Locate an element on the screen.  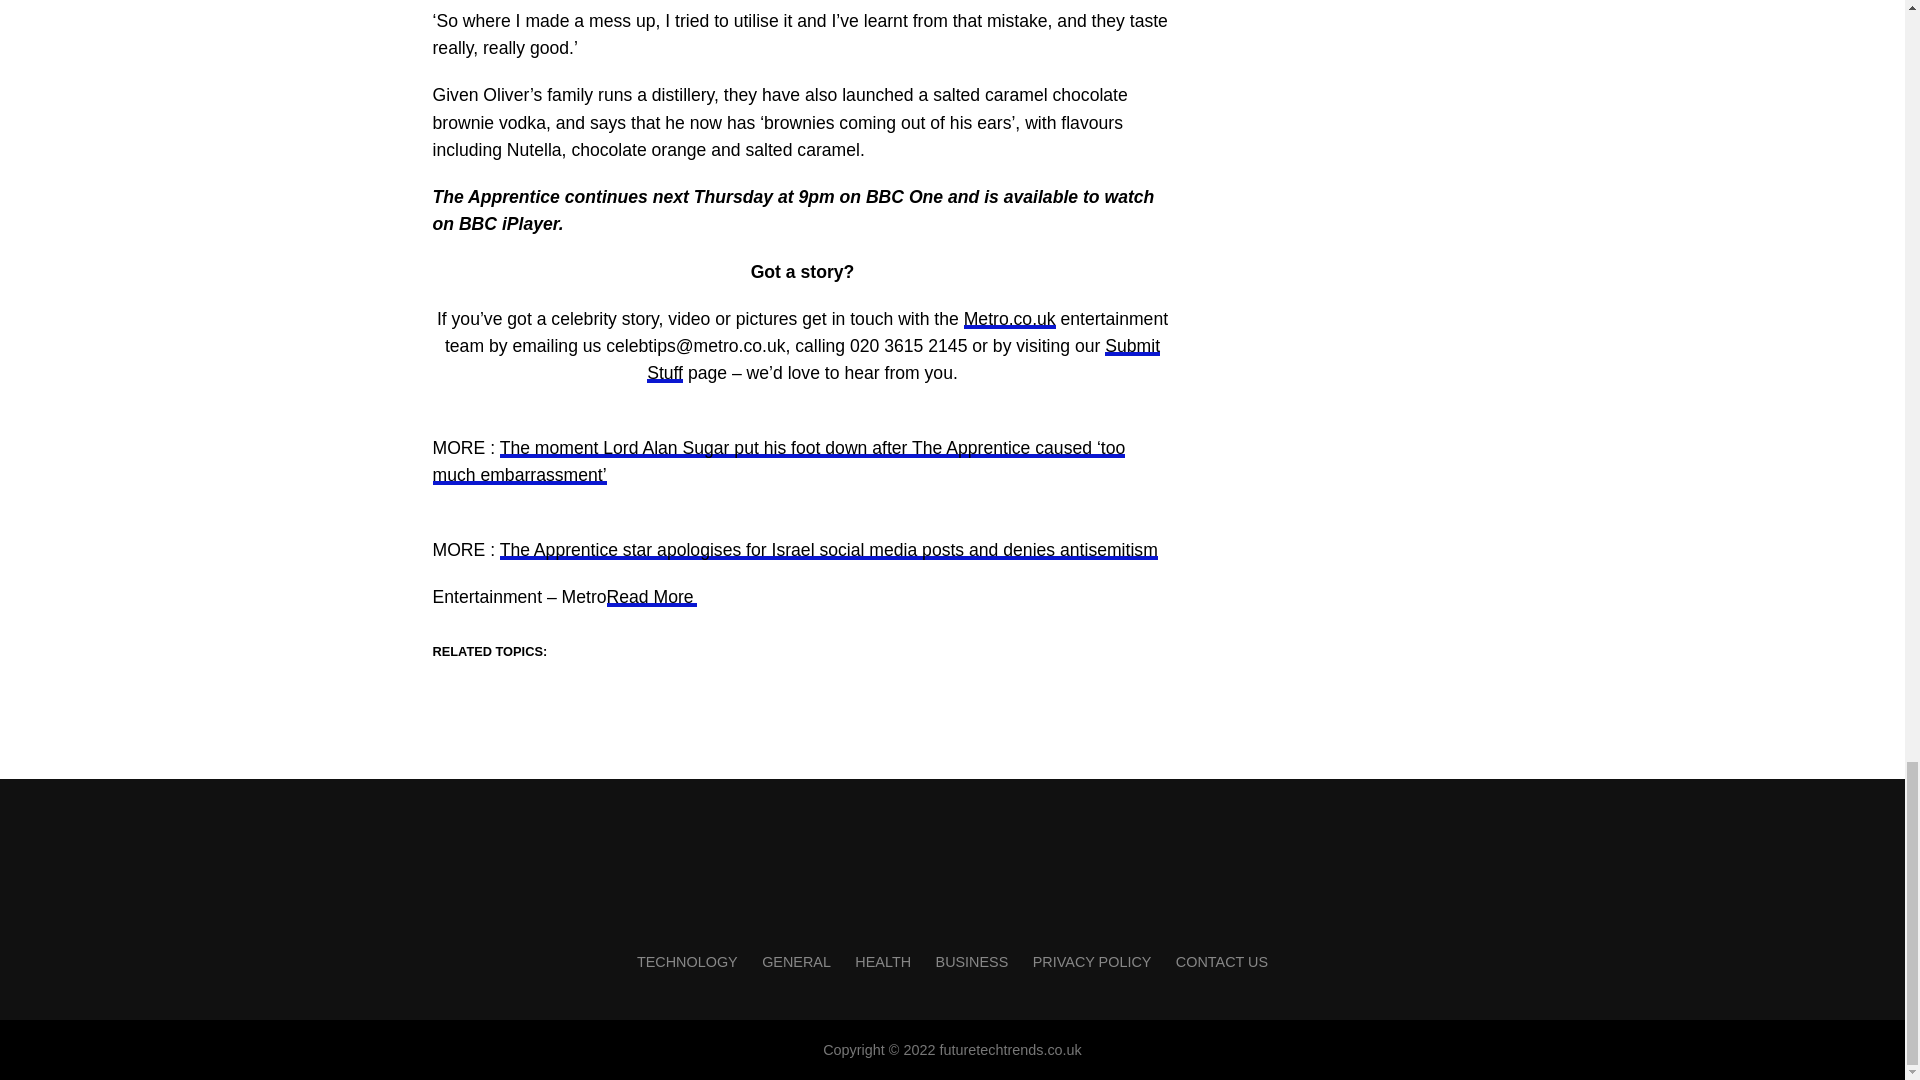
HEALTH is located at coordinates (882, 961).